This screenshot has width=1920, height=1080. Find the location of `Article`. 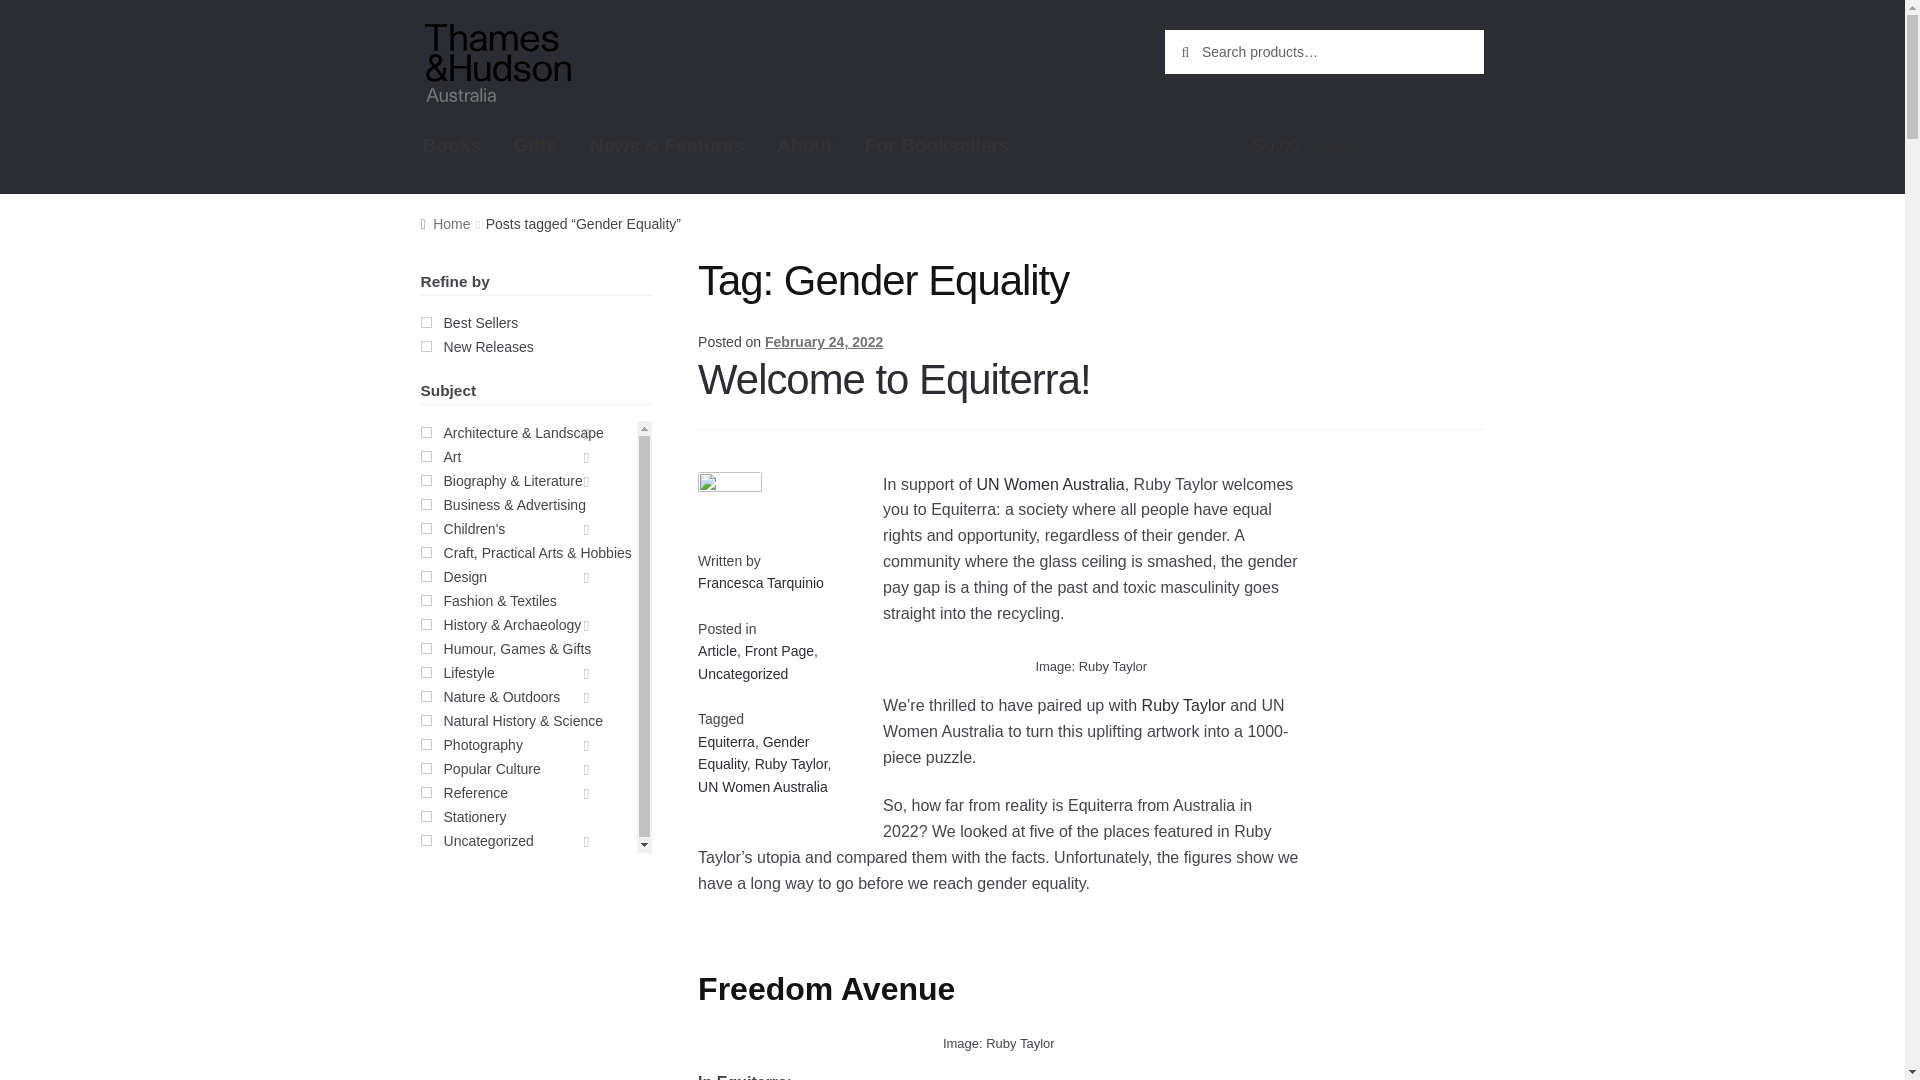

Article is located at coordinates (536, 334).